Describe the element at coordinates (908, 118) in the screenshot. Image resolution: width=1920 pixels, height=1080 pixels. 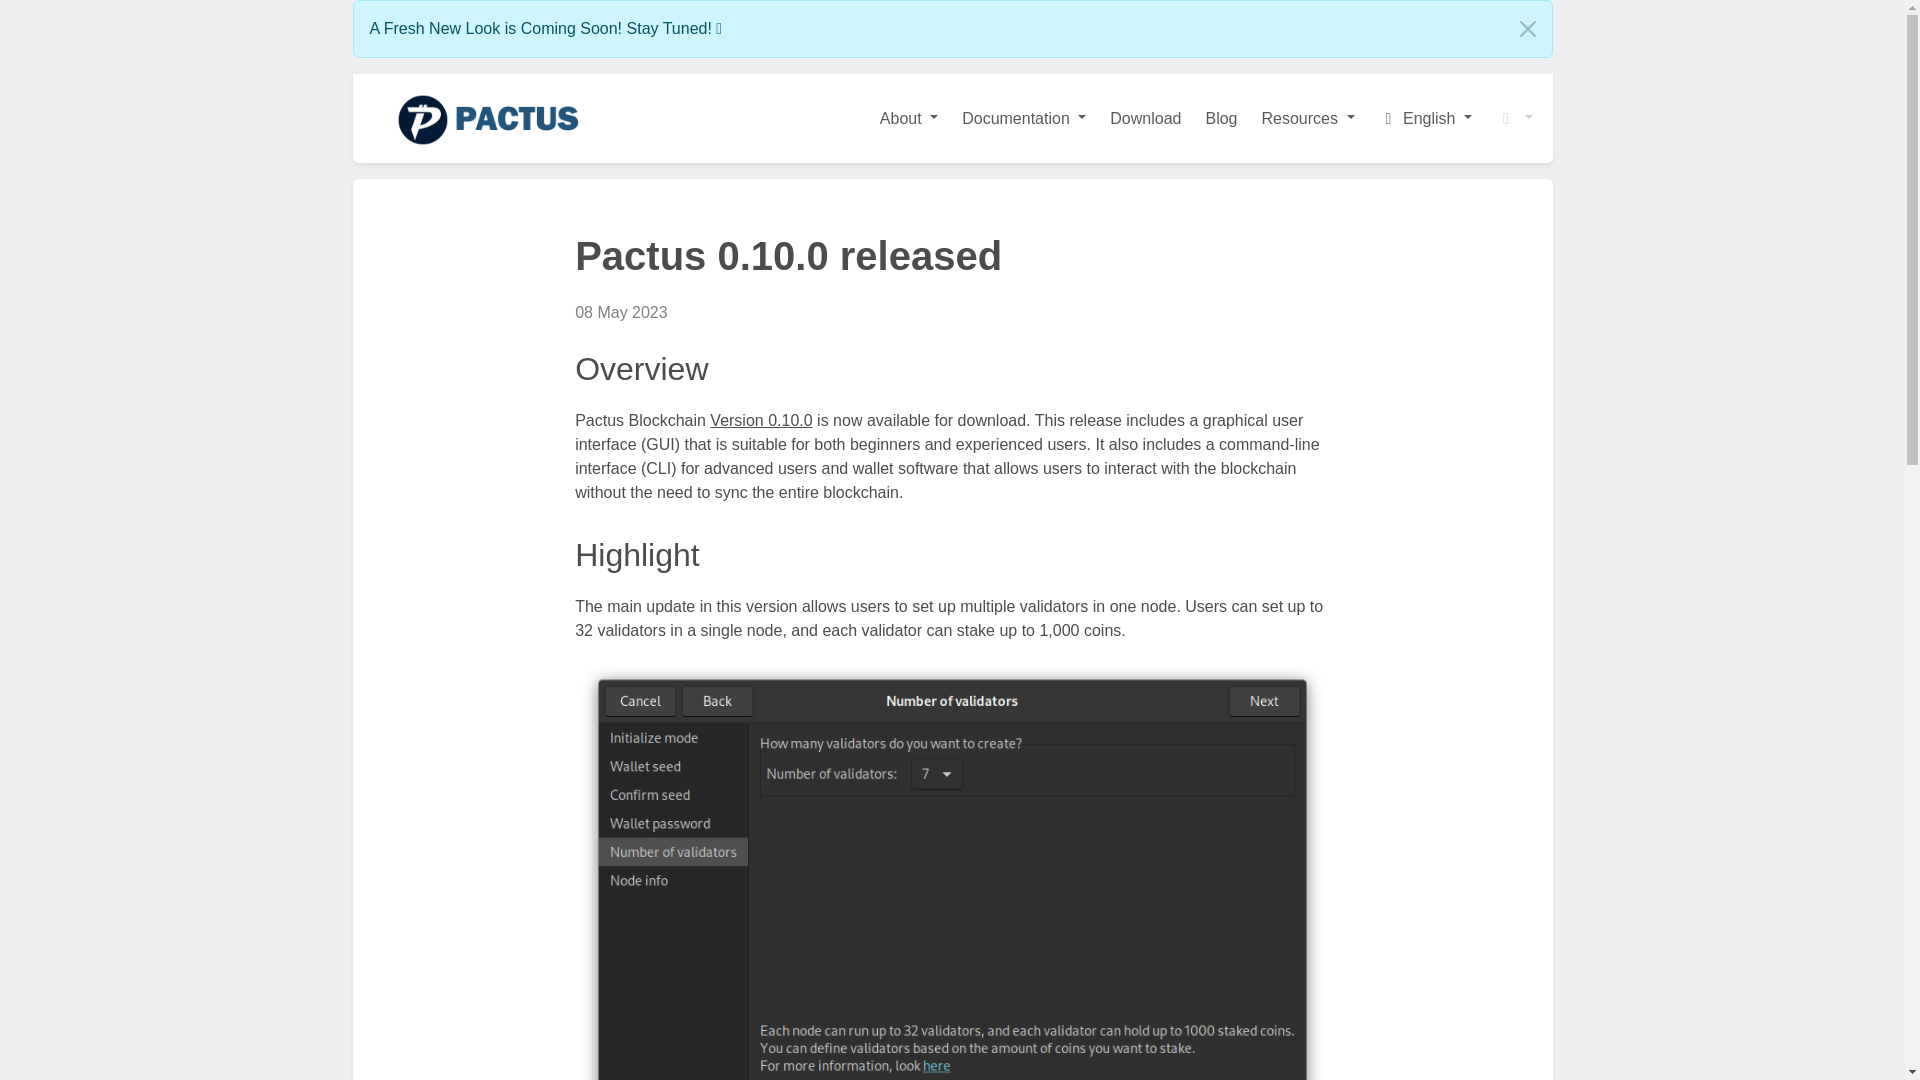
I see `About` at that location.